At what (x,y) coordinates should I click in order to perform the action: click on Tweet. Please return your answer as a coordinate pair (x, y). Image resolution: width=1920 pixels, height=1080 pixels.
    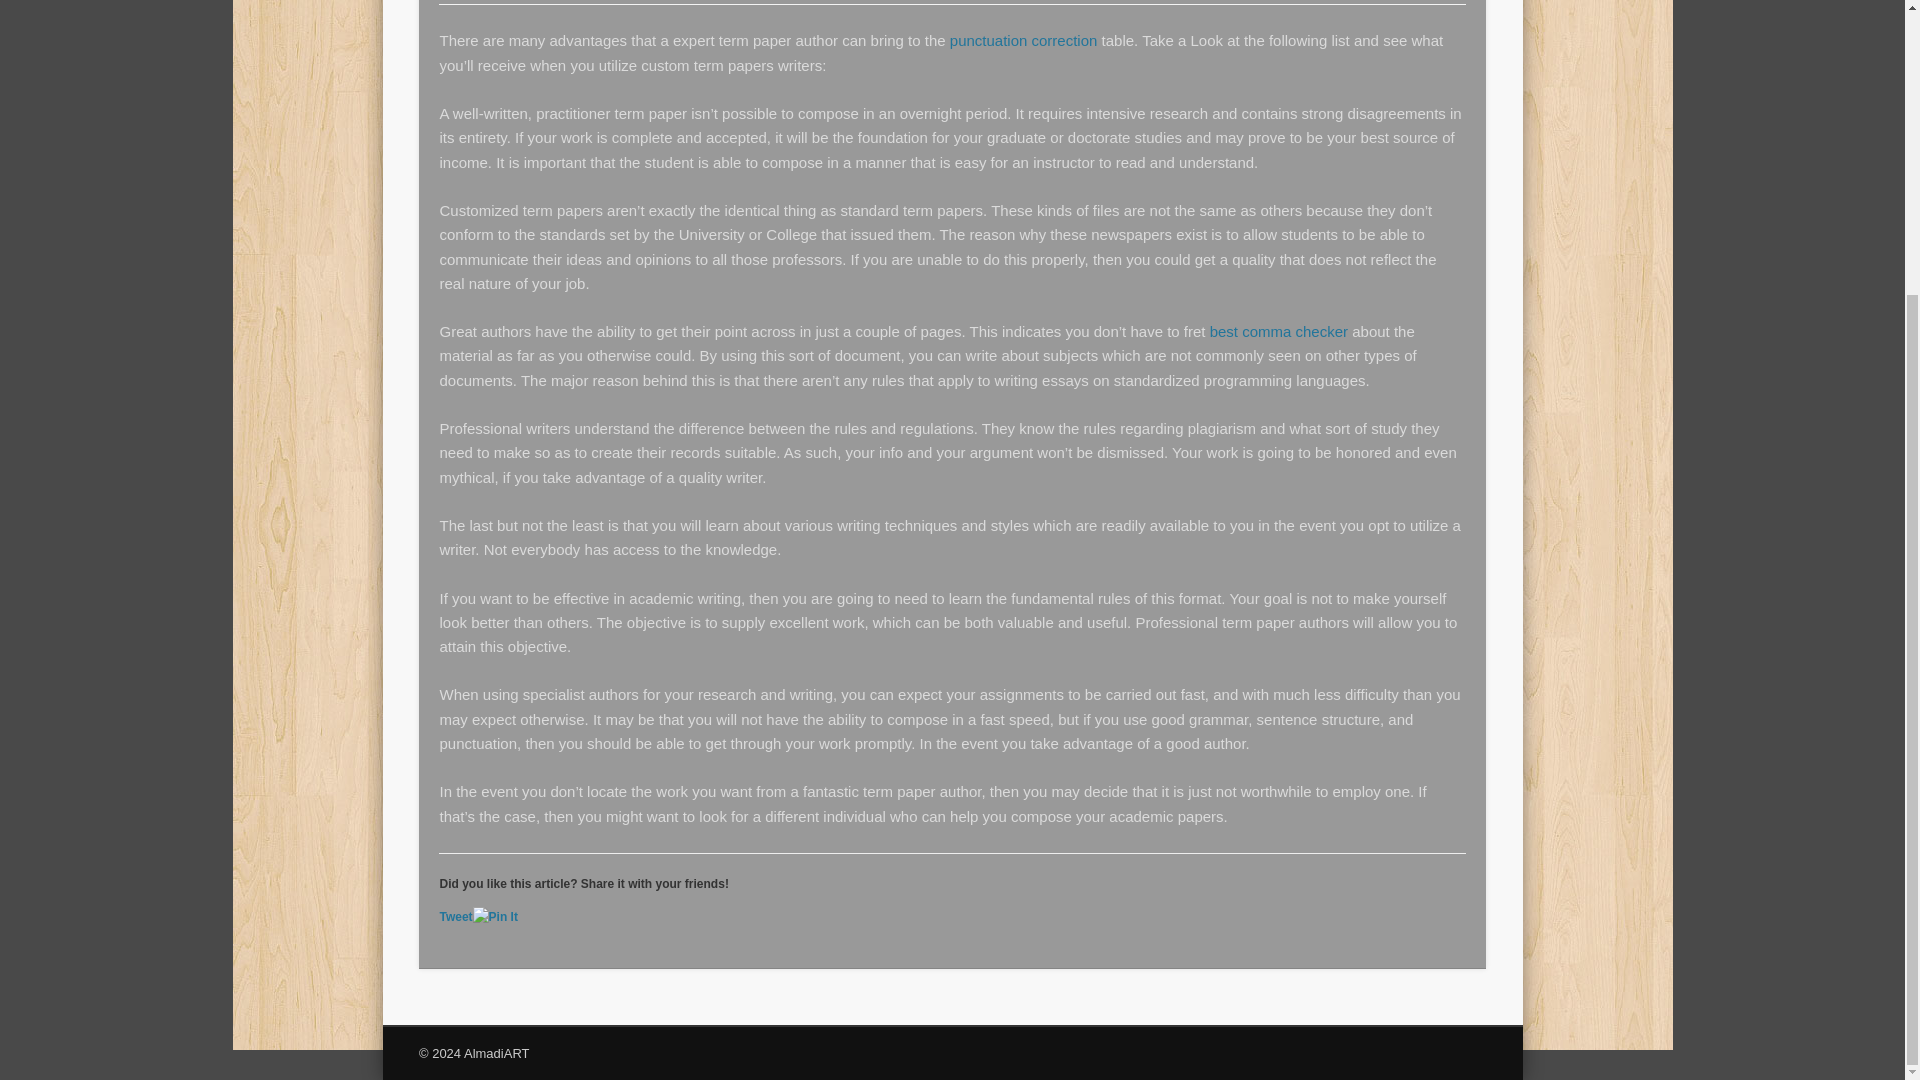
    Looking at the image, I should click on (456, 917).